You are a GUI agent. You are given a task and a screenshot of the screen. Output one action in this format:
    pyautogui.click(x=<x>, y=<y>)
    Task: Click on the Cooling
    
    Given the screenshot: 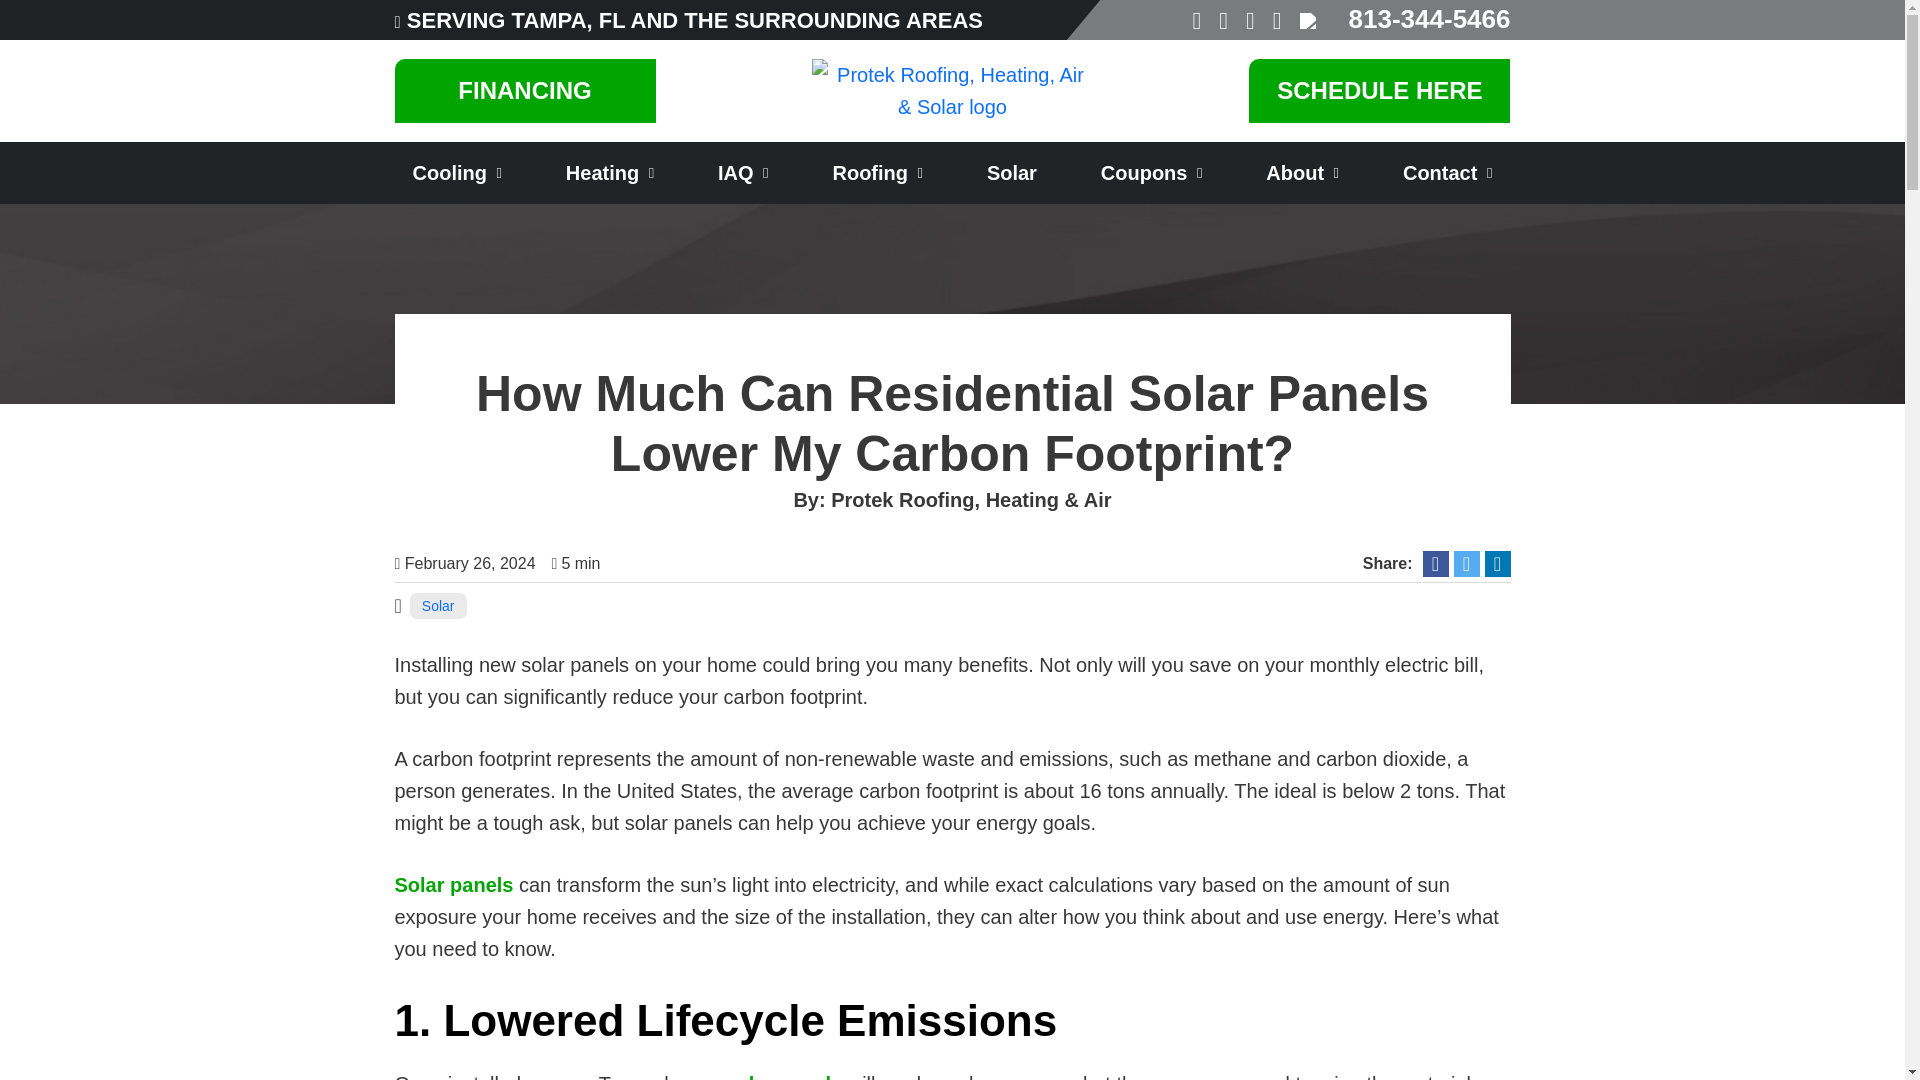 What is the action you would take?
    pyautogui.click(x=456, y=172)
    